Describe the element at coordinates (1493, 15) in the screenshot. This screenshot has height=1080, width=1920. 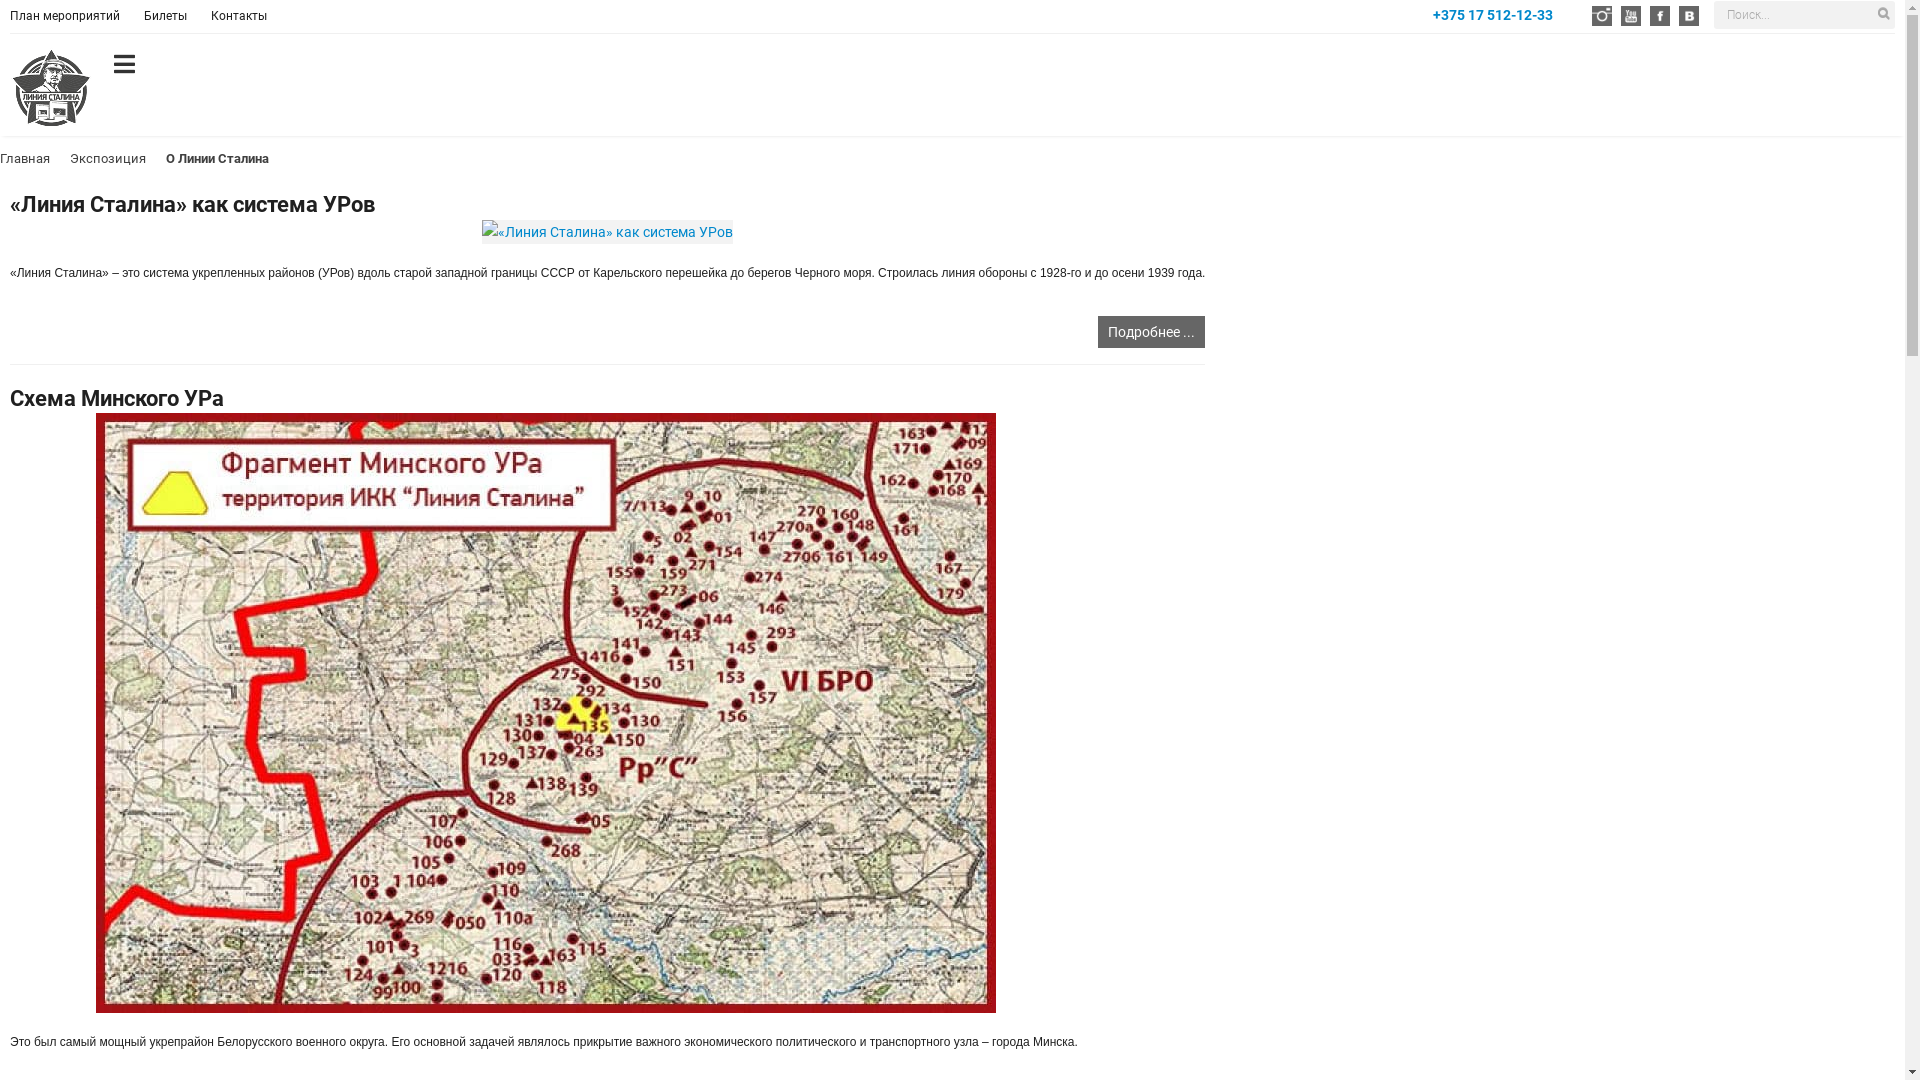
I see `+375 17 512-12-33` at that location.